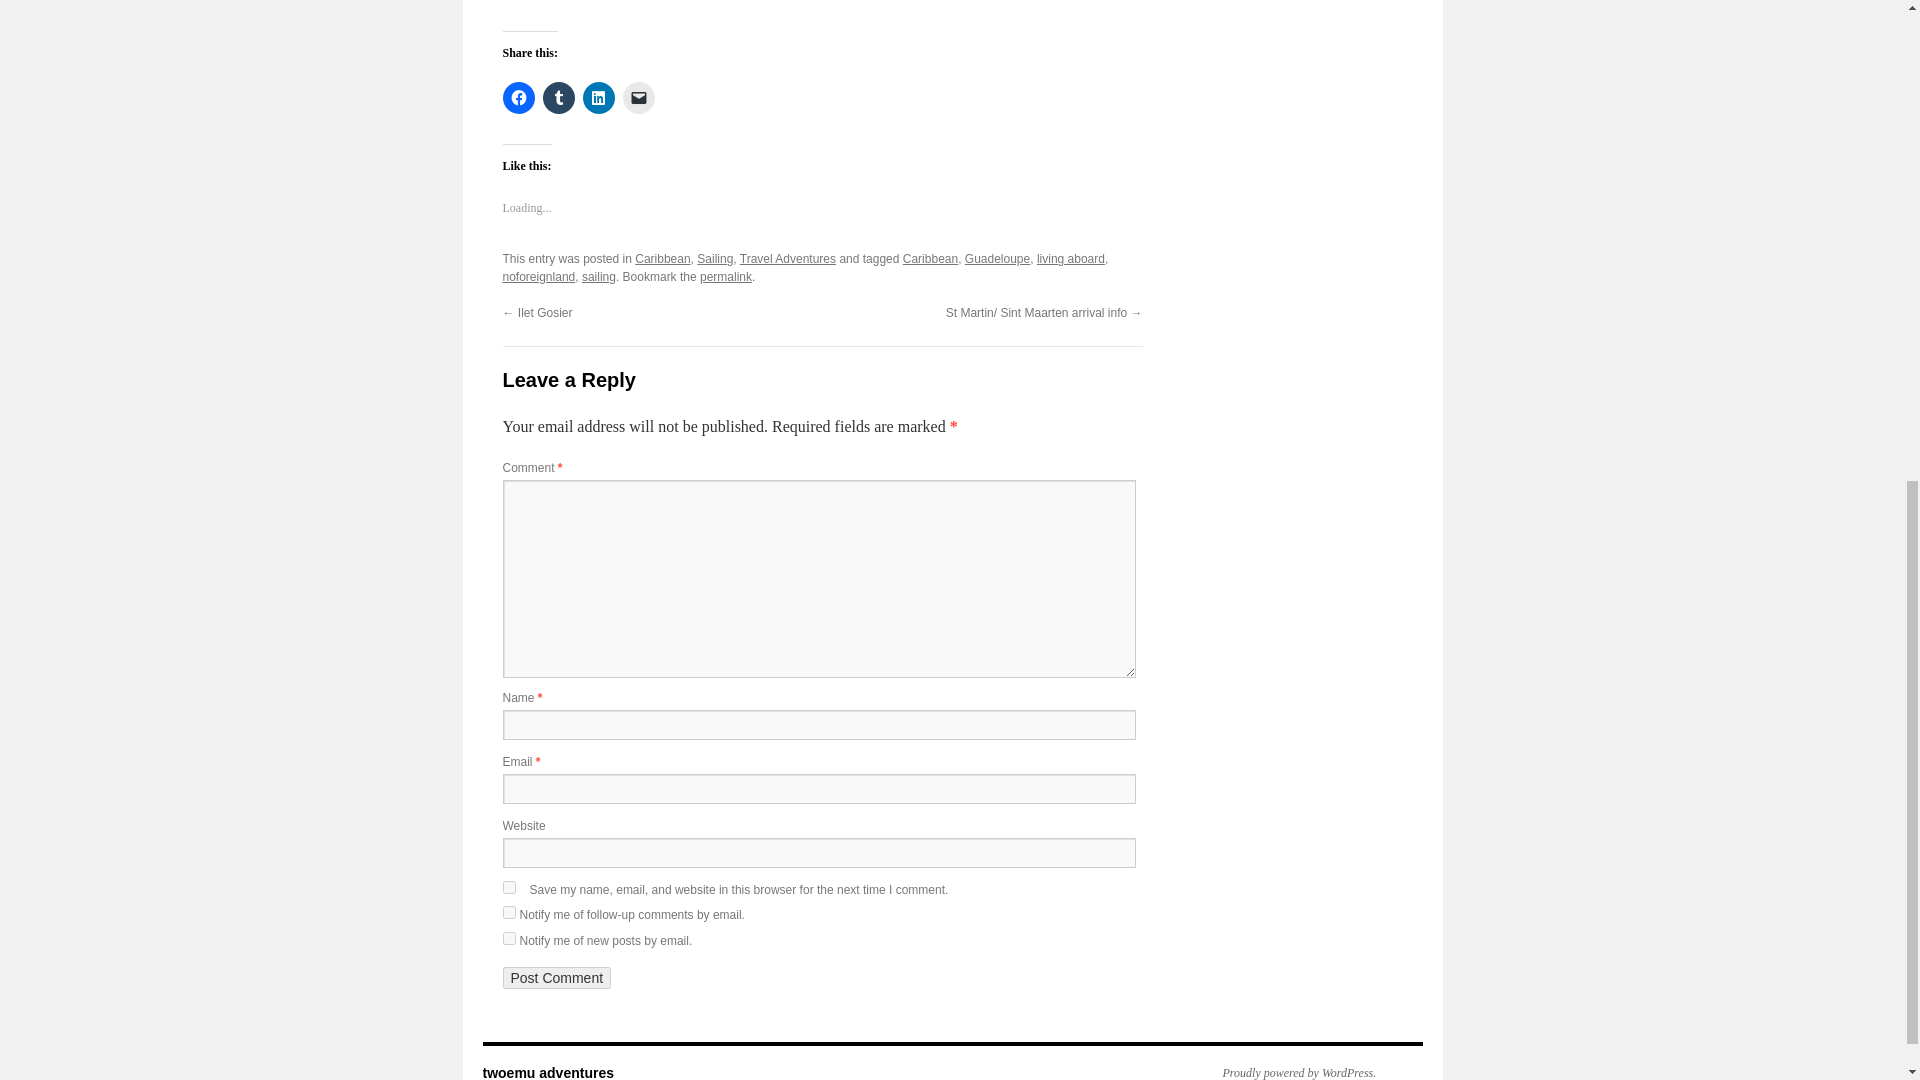 The width and height of the screenshot is (1920, 1080). What do you see at coordinates (508, 912) in the screenshot?
I see `subscribe` at bounding box center [508, 912].